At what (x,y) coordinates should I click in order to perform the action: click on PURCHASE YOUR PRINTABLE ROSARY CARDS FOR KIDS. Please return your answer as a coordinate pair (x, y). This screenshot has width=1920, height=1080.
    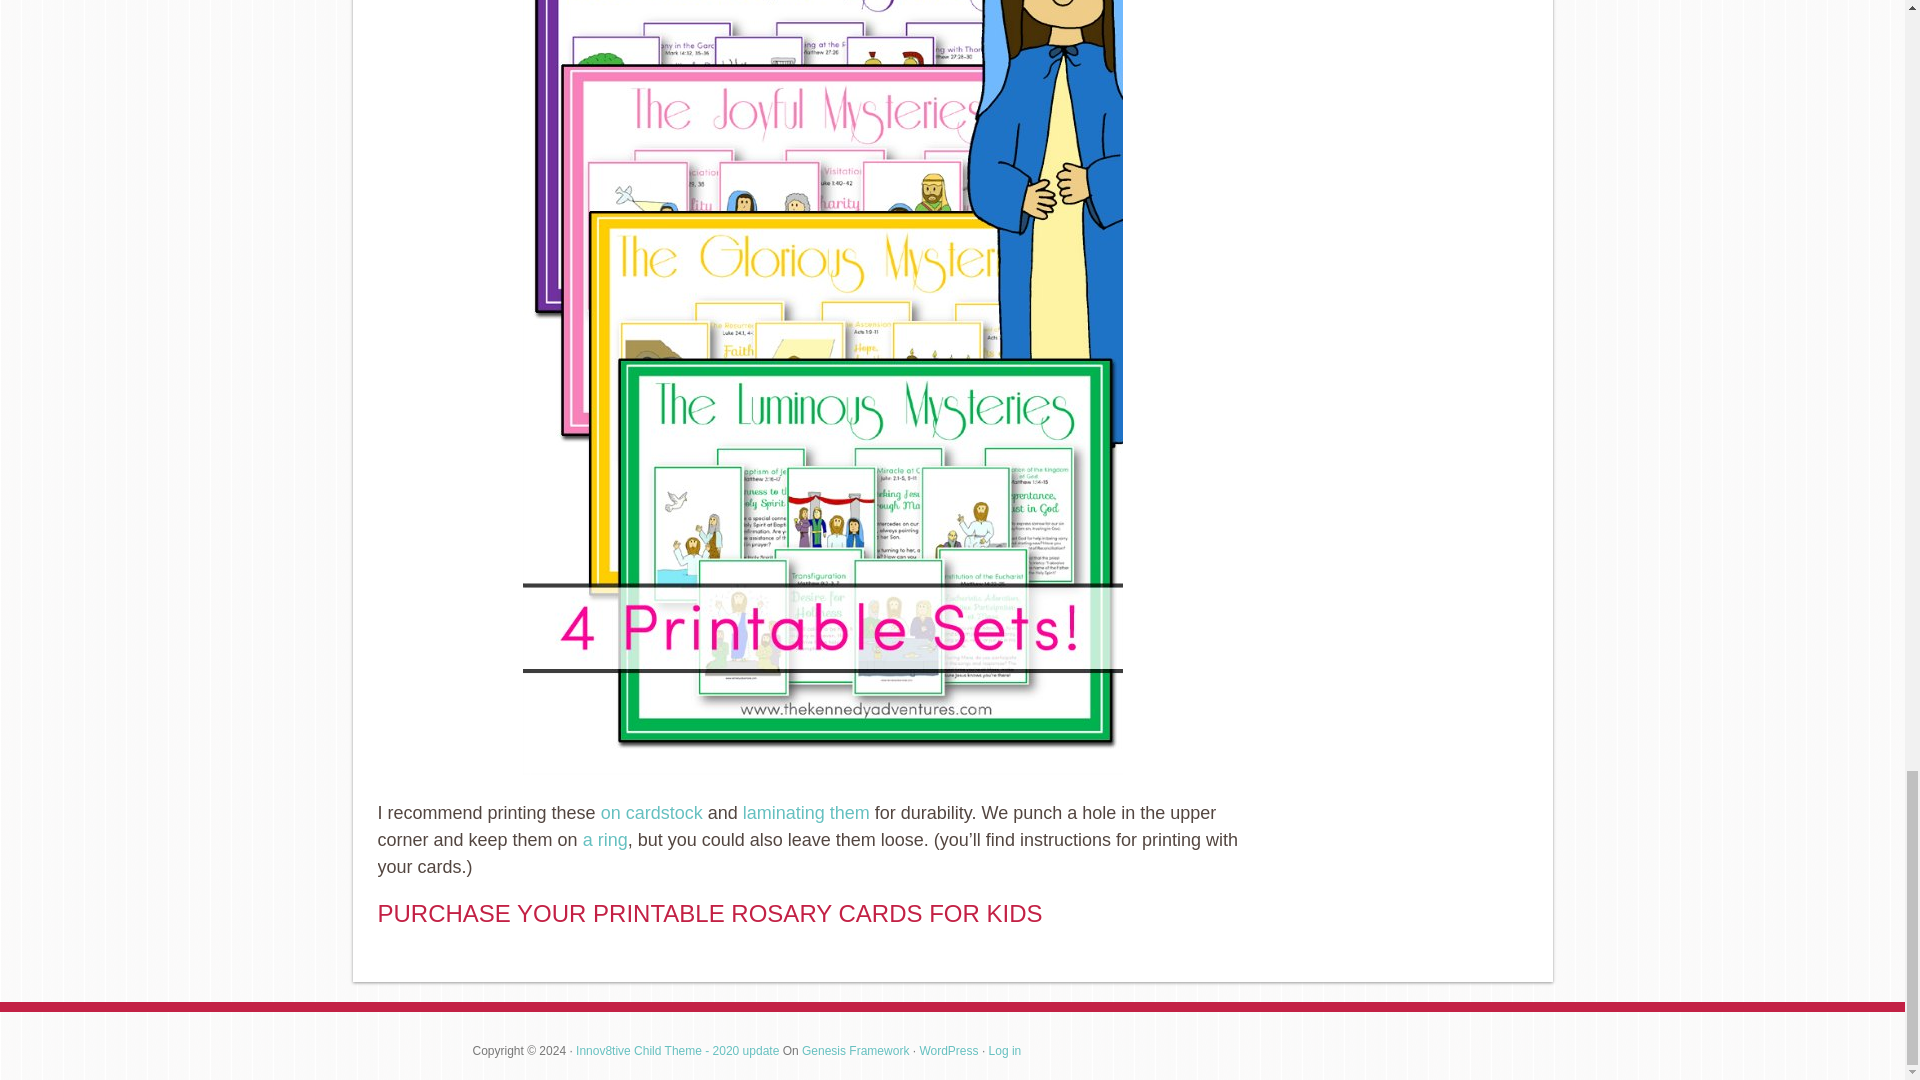
    Looking at the image, I should click on (710, 912).